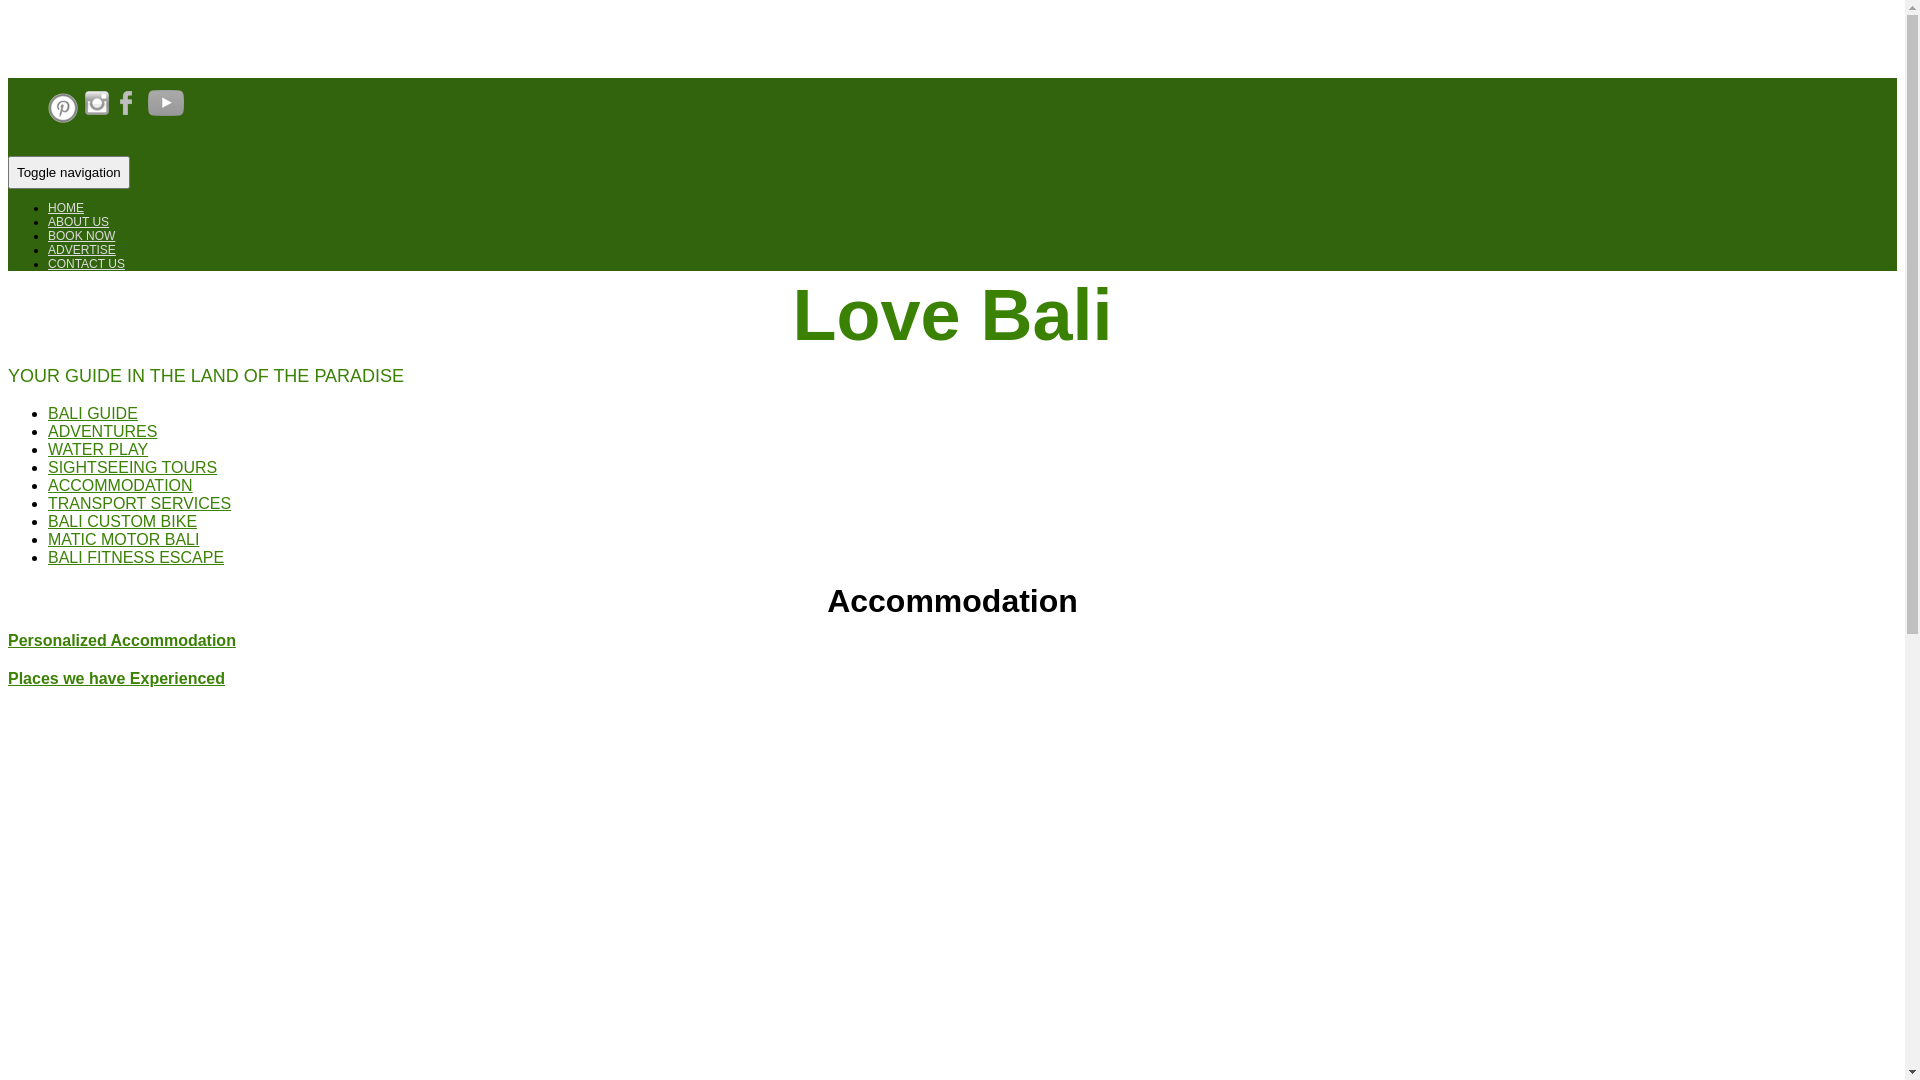  Describe the element at coordinates (86, 264) in the screenshot. I see `CONTACT US` at that location.